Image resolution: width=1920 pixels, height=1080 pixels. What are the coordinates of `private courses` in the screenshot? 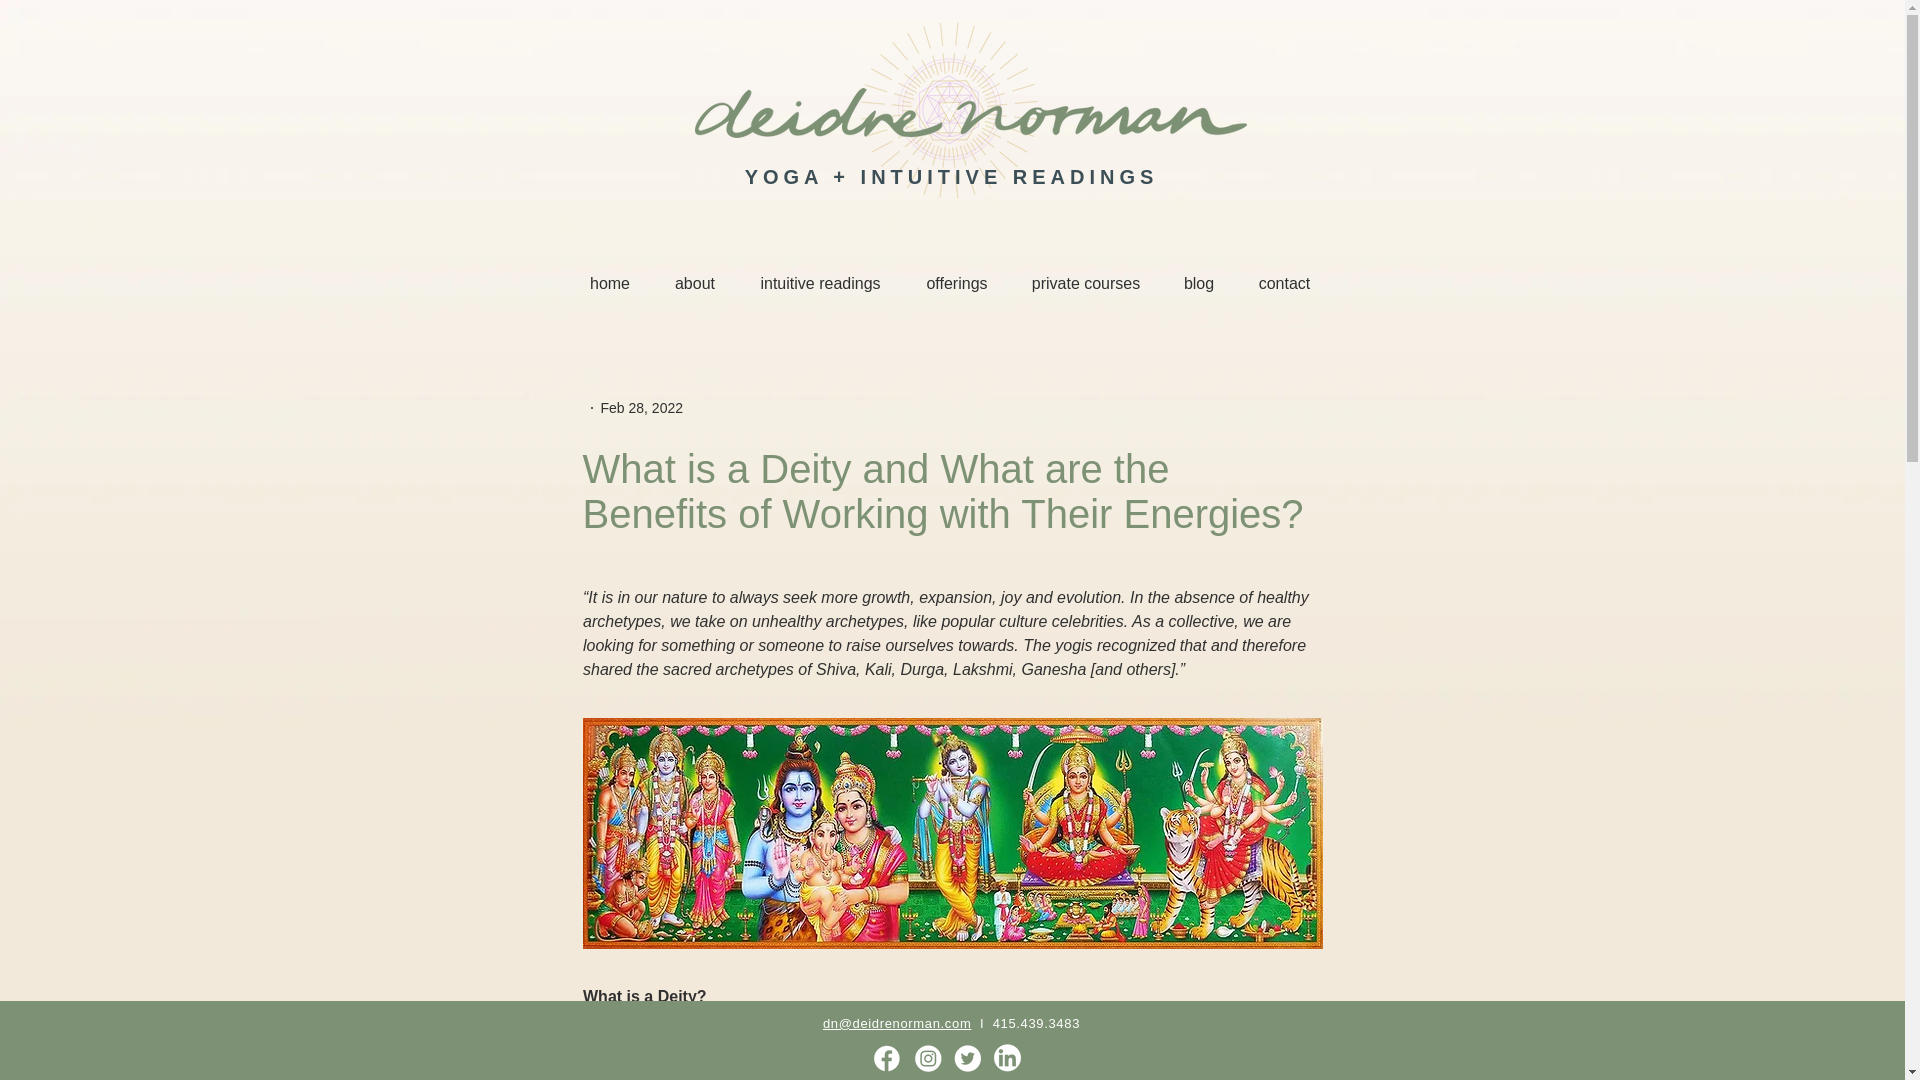 It's located at (1085, 283).